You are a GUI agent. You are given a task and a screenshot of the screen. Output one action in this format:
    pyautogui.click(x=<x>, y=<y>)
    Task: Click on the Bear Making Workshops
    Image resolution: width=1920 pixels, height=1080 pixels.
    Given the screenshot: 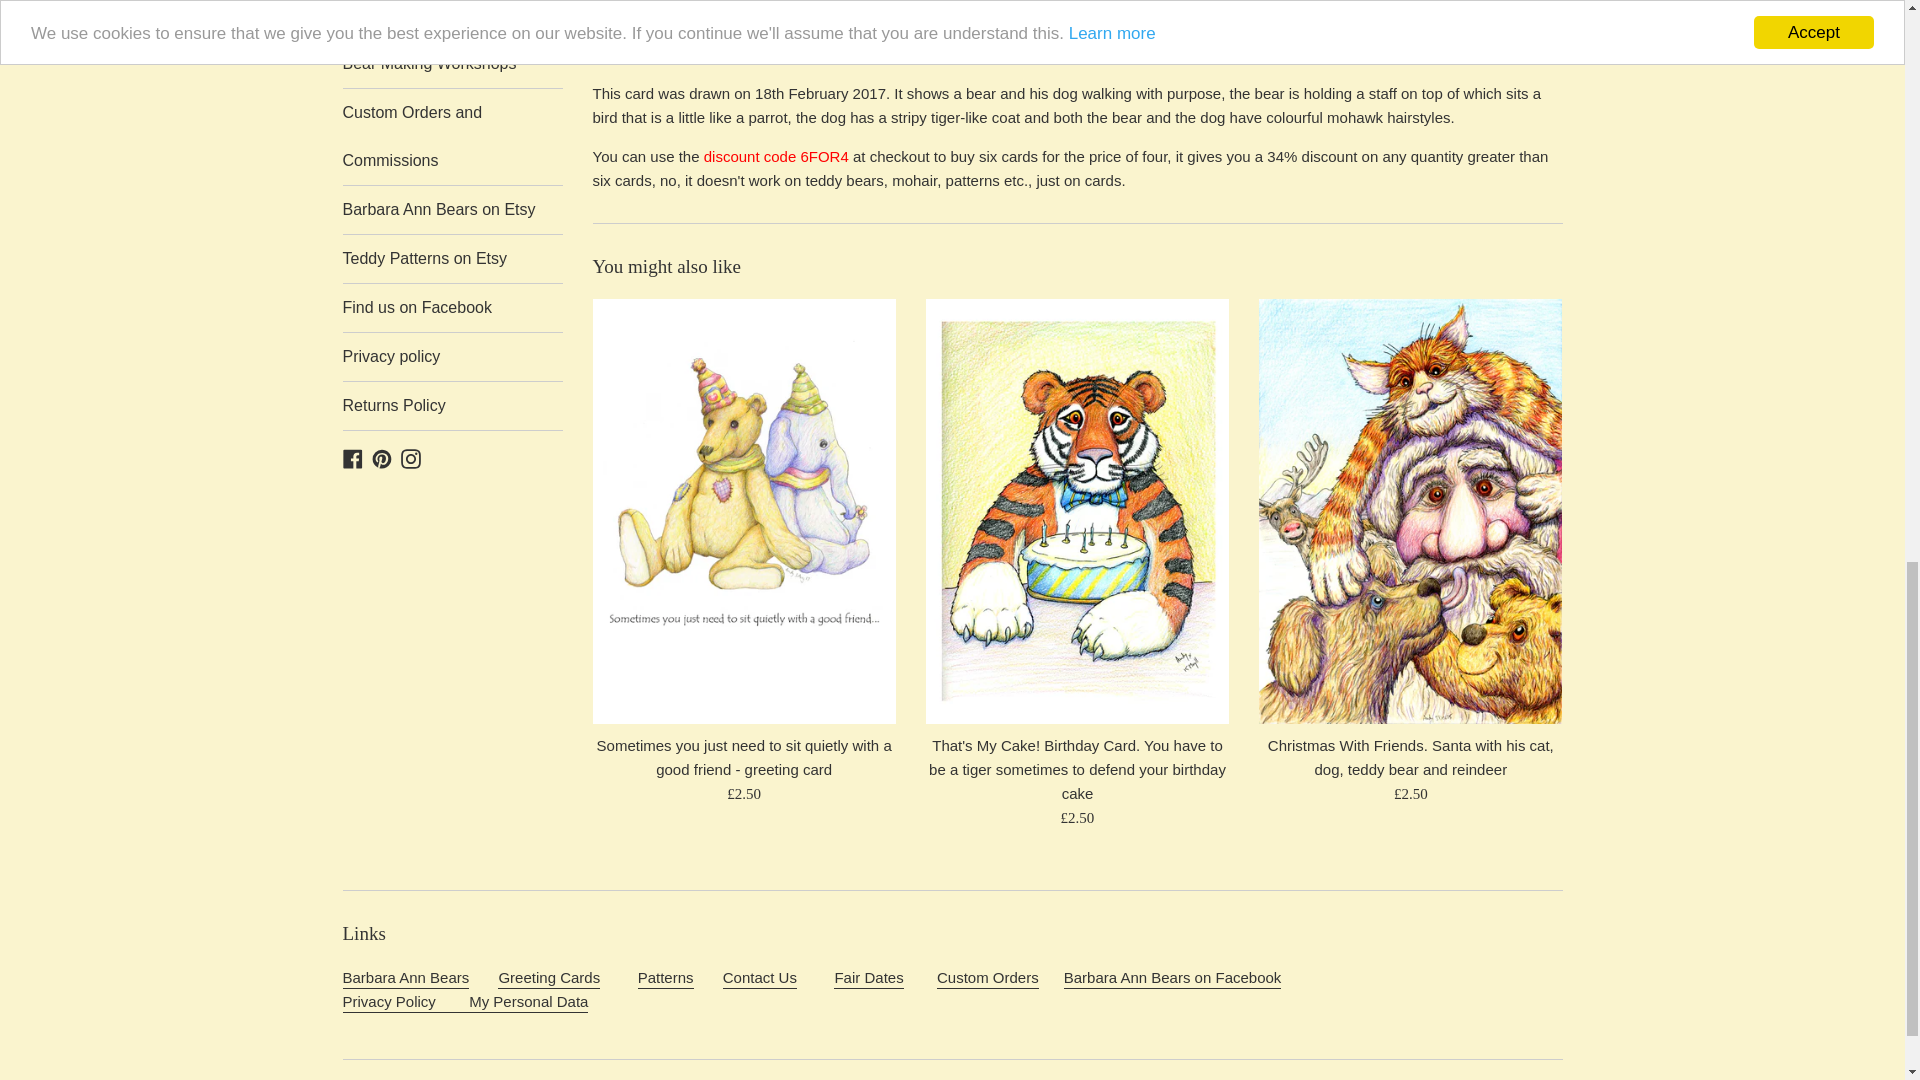 What is the action you would take?
    pyautogui.click(x=452, y=63)
    